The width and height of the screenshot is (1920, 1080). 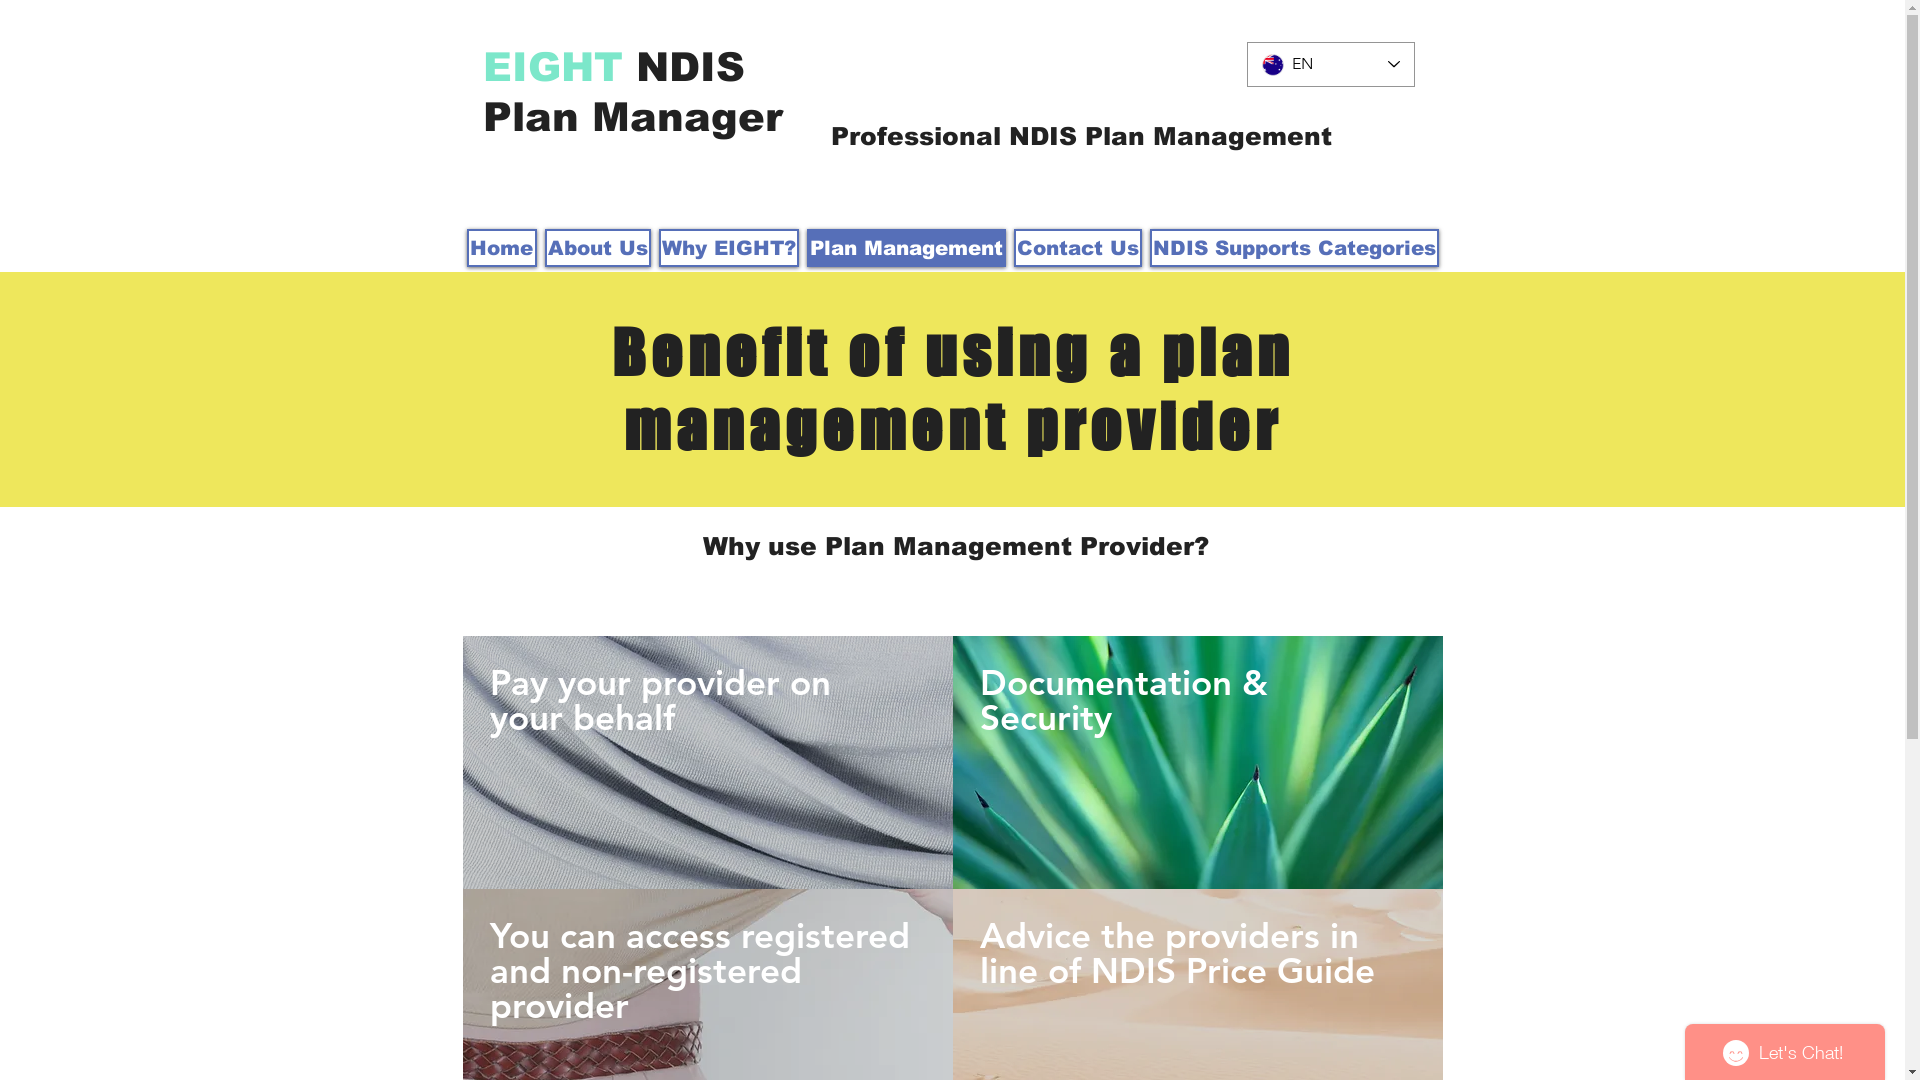 I want to click on Why EIGHT?, so click(x=728, y=248).